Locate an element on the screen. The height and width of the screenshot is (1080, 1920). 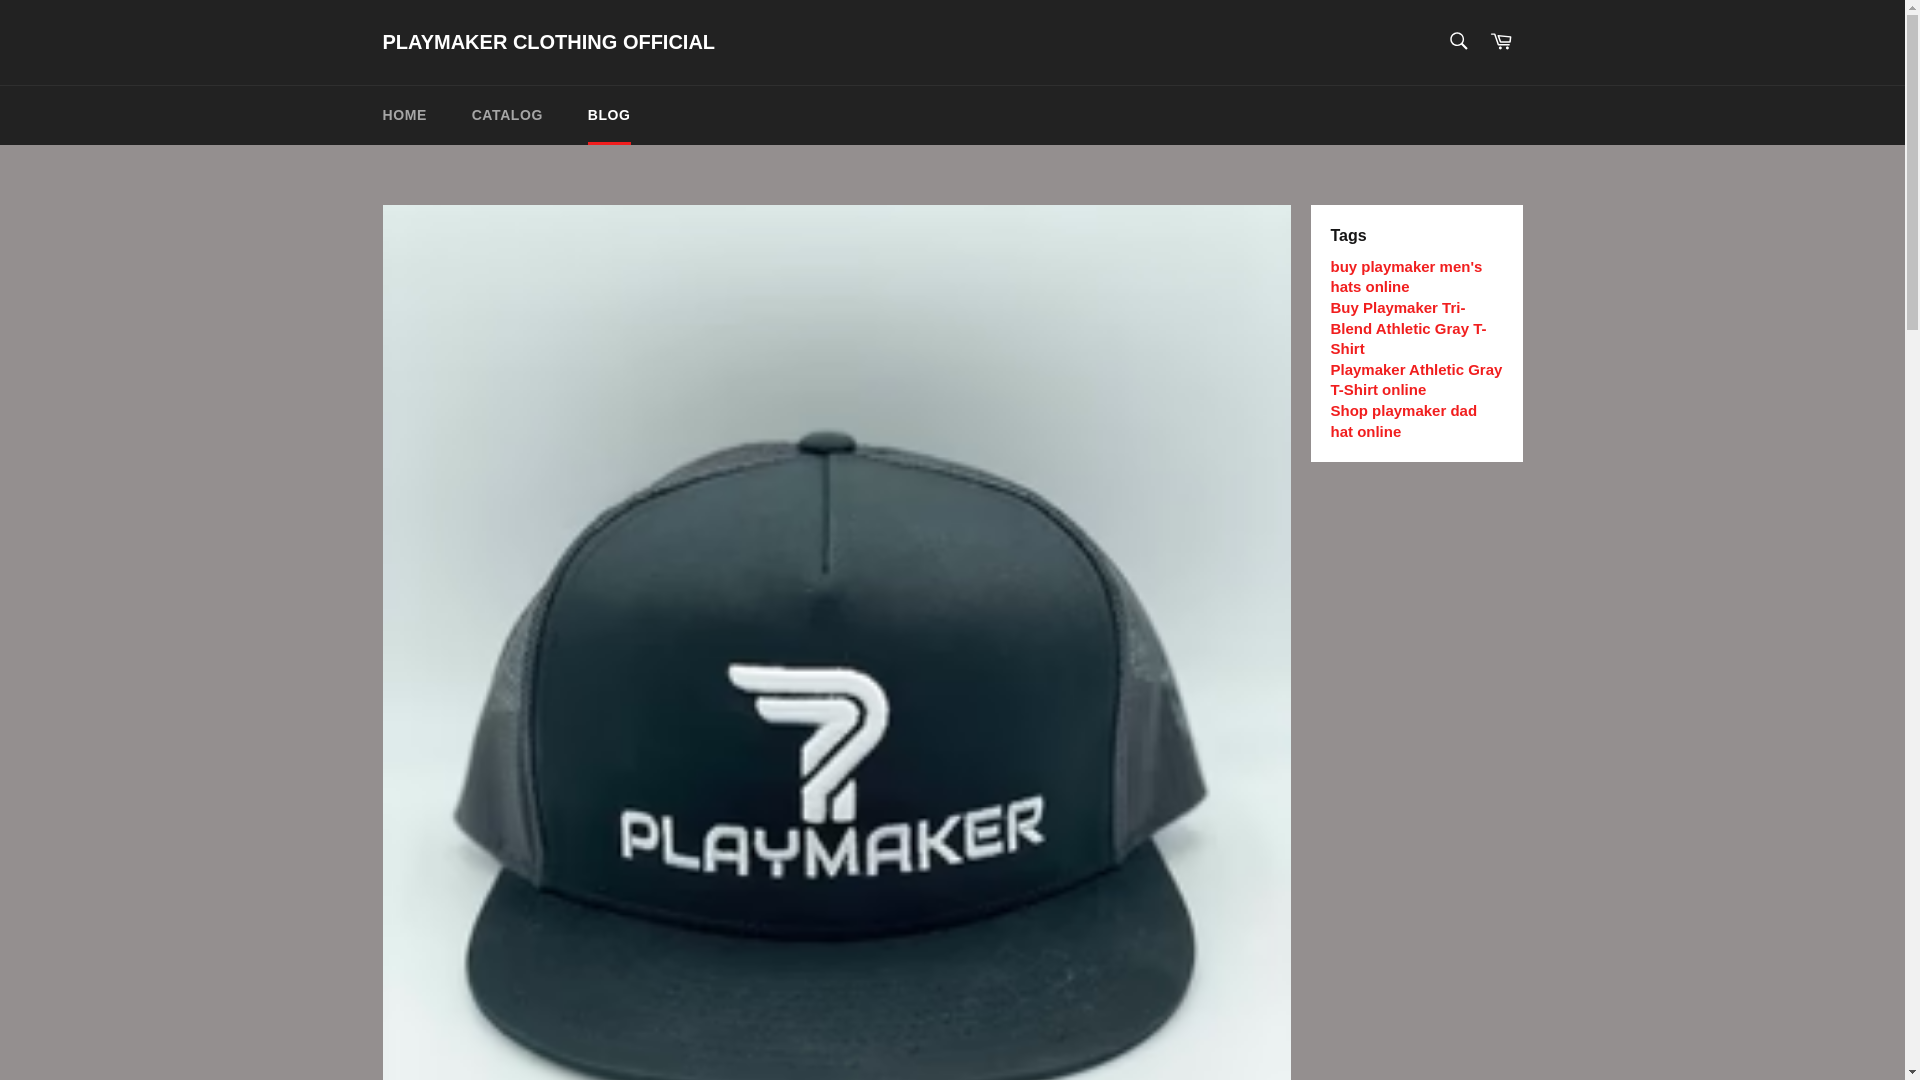
Playmaker Athletic Gray T-Shirt online is located at coordinates (1416, 379).